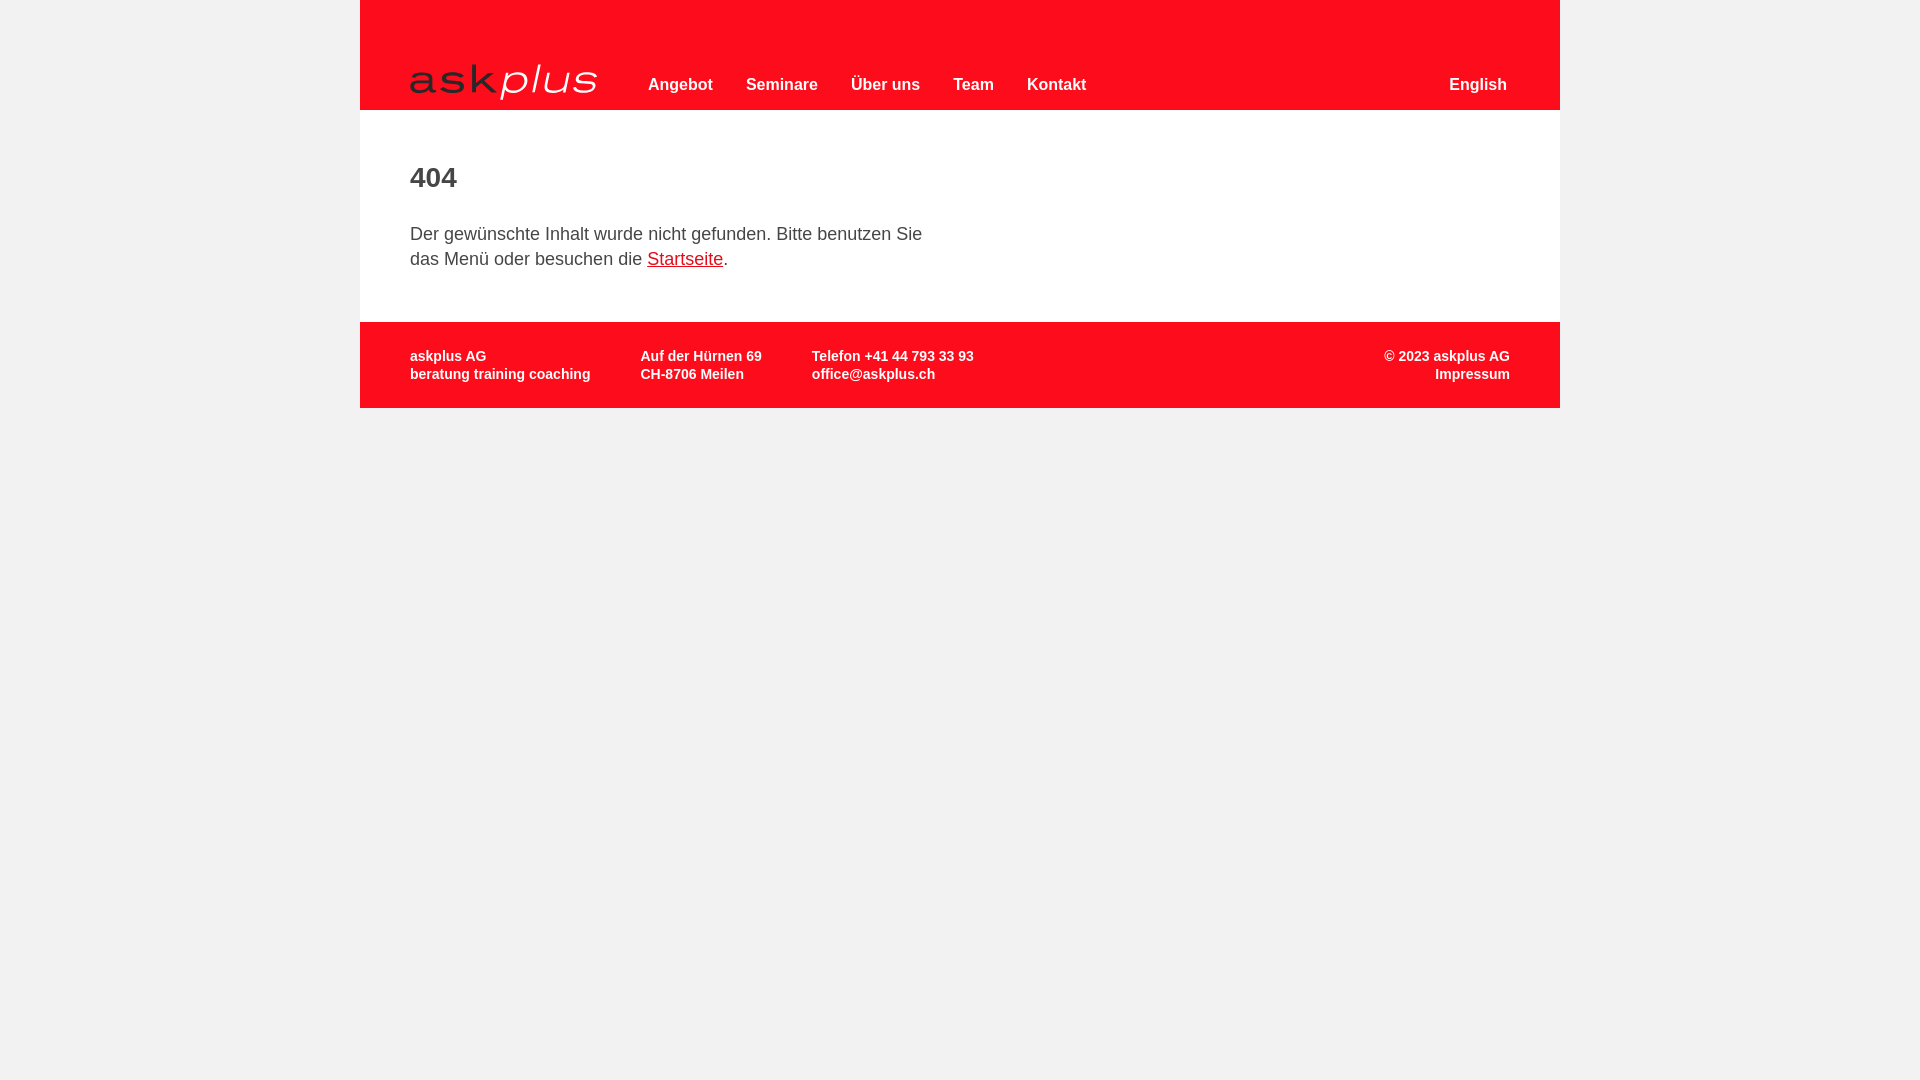  I want to click on Seminare, so click(782, 84).